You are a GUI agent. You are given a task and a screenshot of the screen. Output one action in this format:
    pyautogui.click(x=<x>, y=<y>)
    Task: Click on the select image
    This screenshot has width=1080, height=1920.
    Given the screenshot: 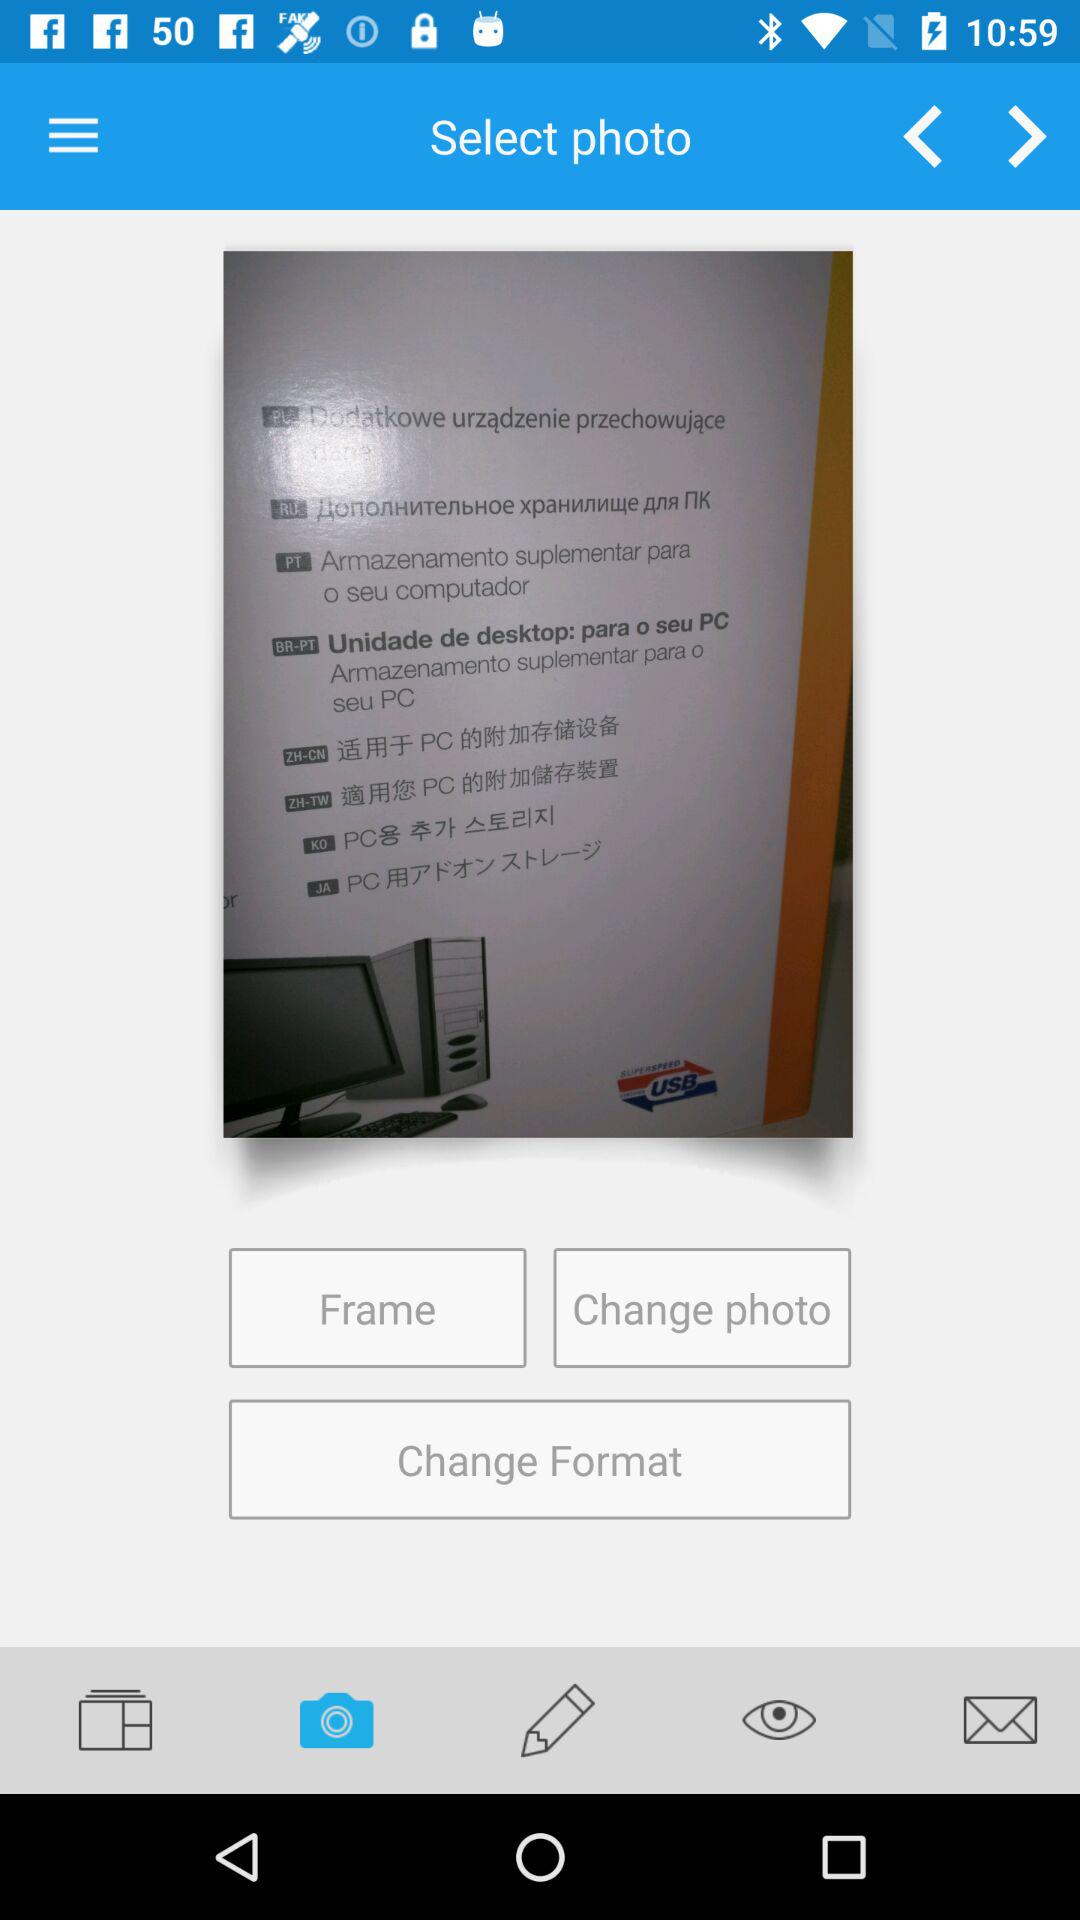 What is the action you would take?
    pyautogui.click(x=538, y=694)
    